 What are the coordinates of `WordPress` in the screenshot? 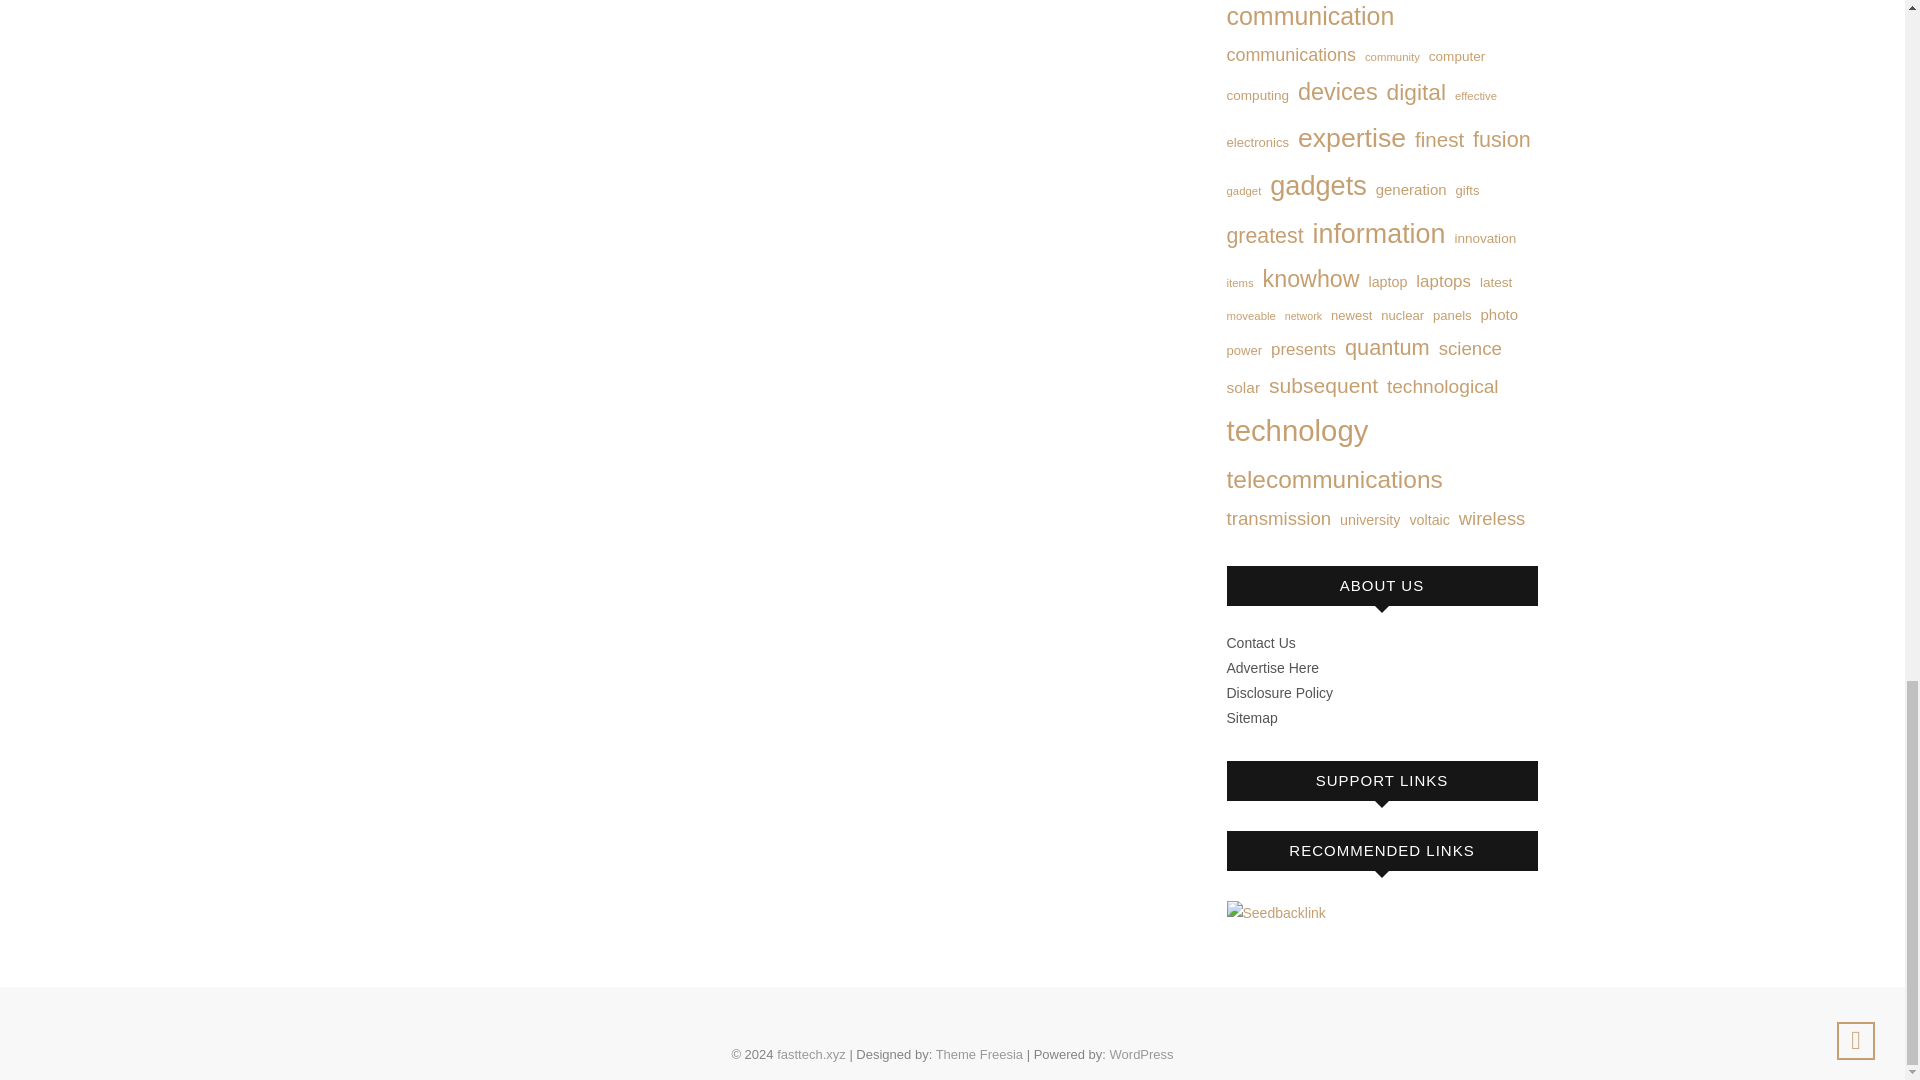 It's located at (1141, 1054).